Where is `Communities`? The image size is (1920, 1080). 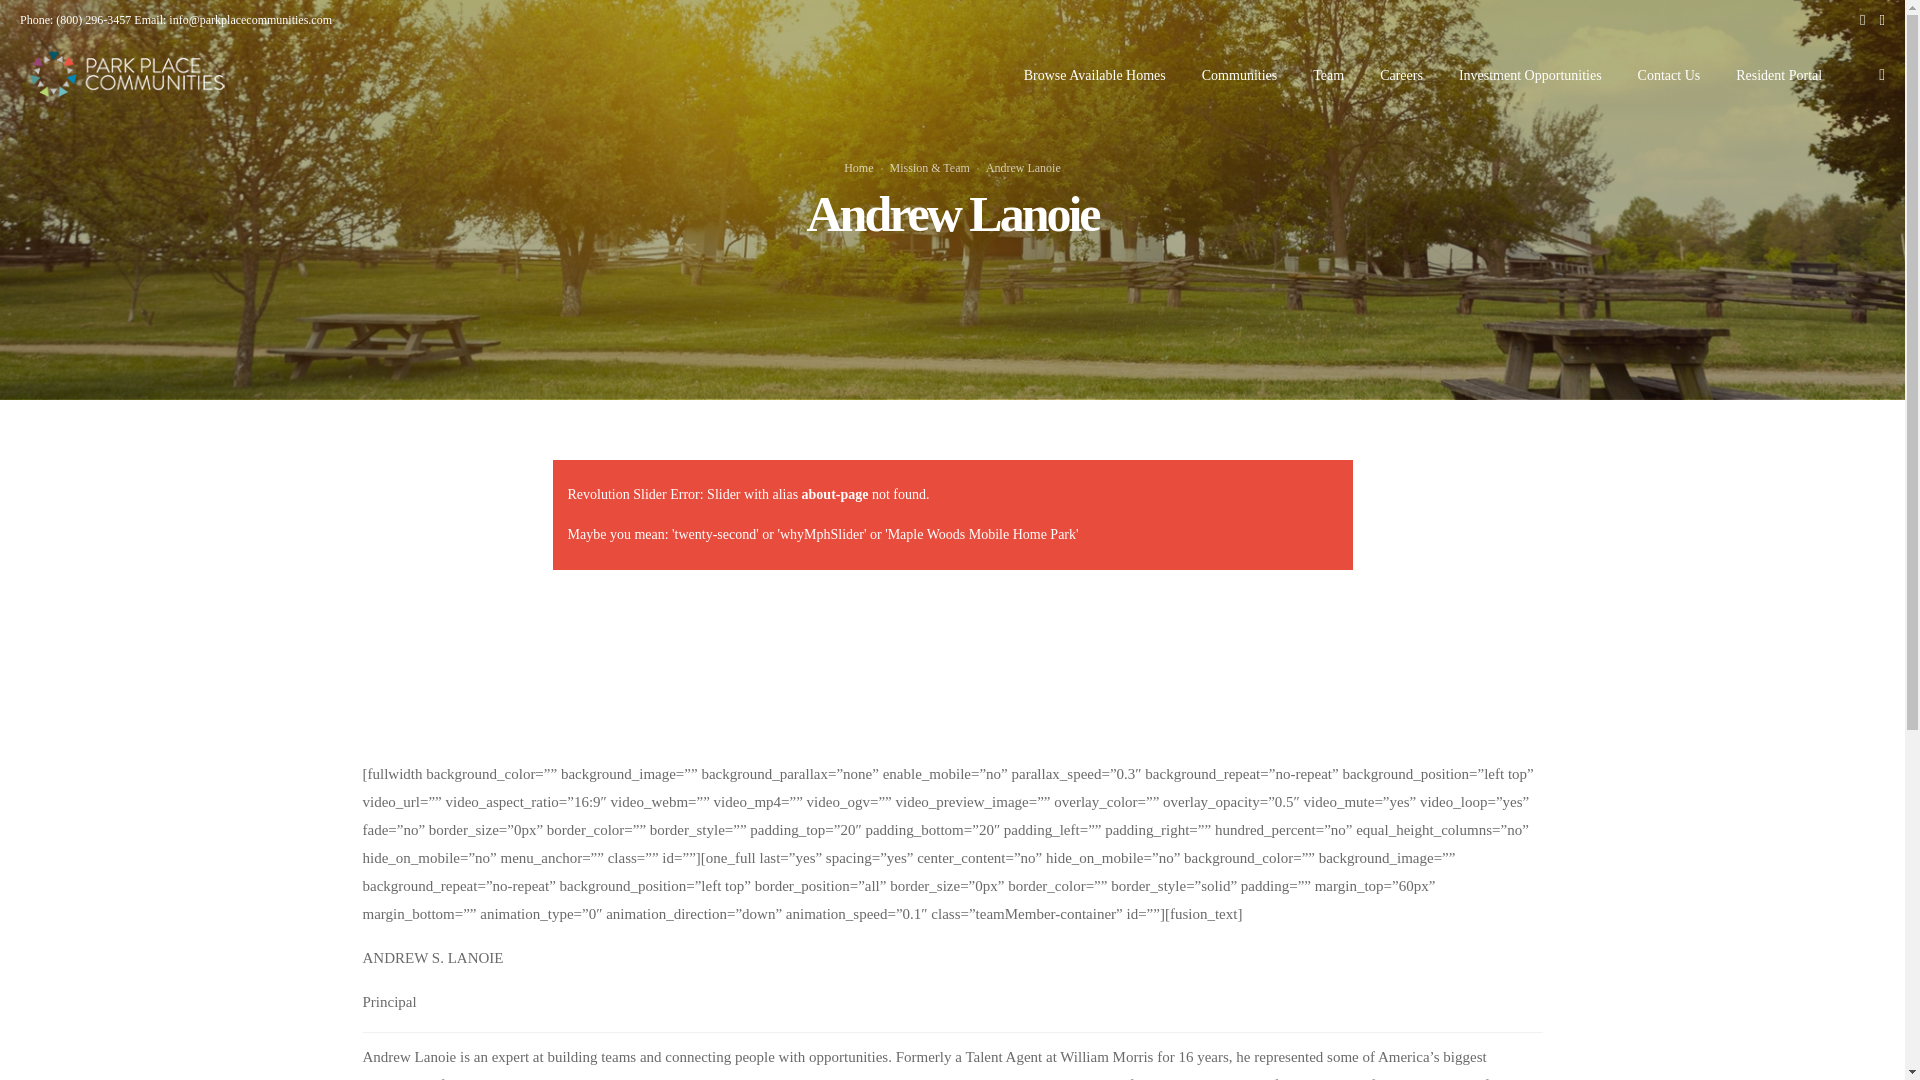
Communities is located at coordinates (1238, 76).